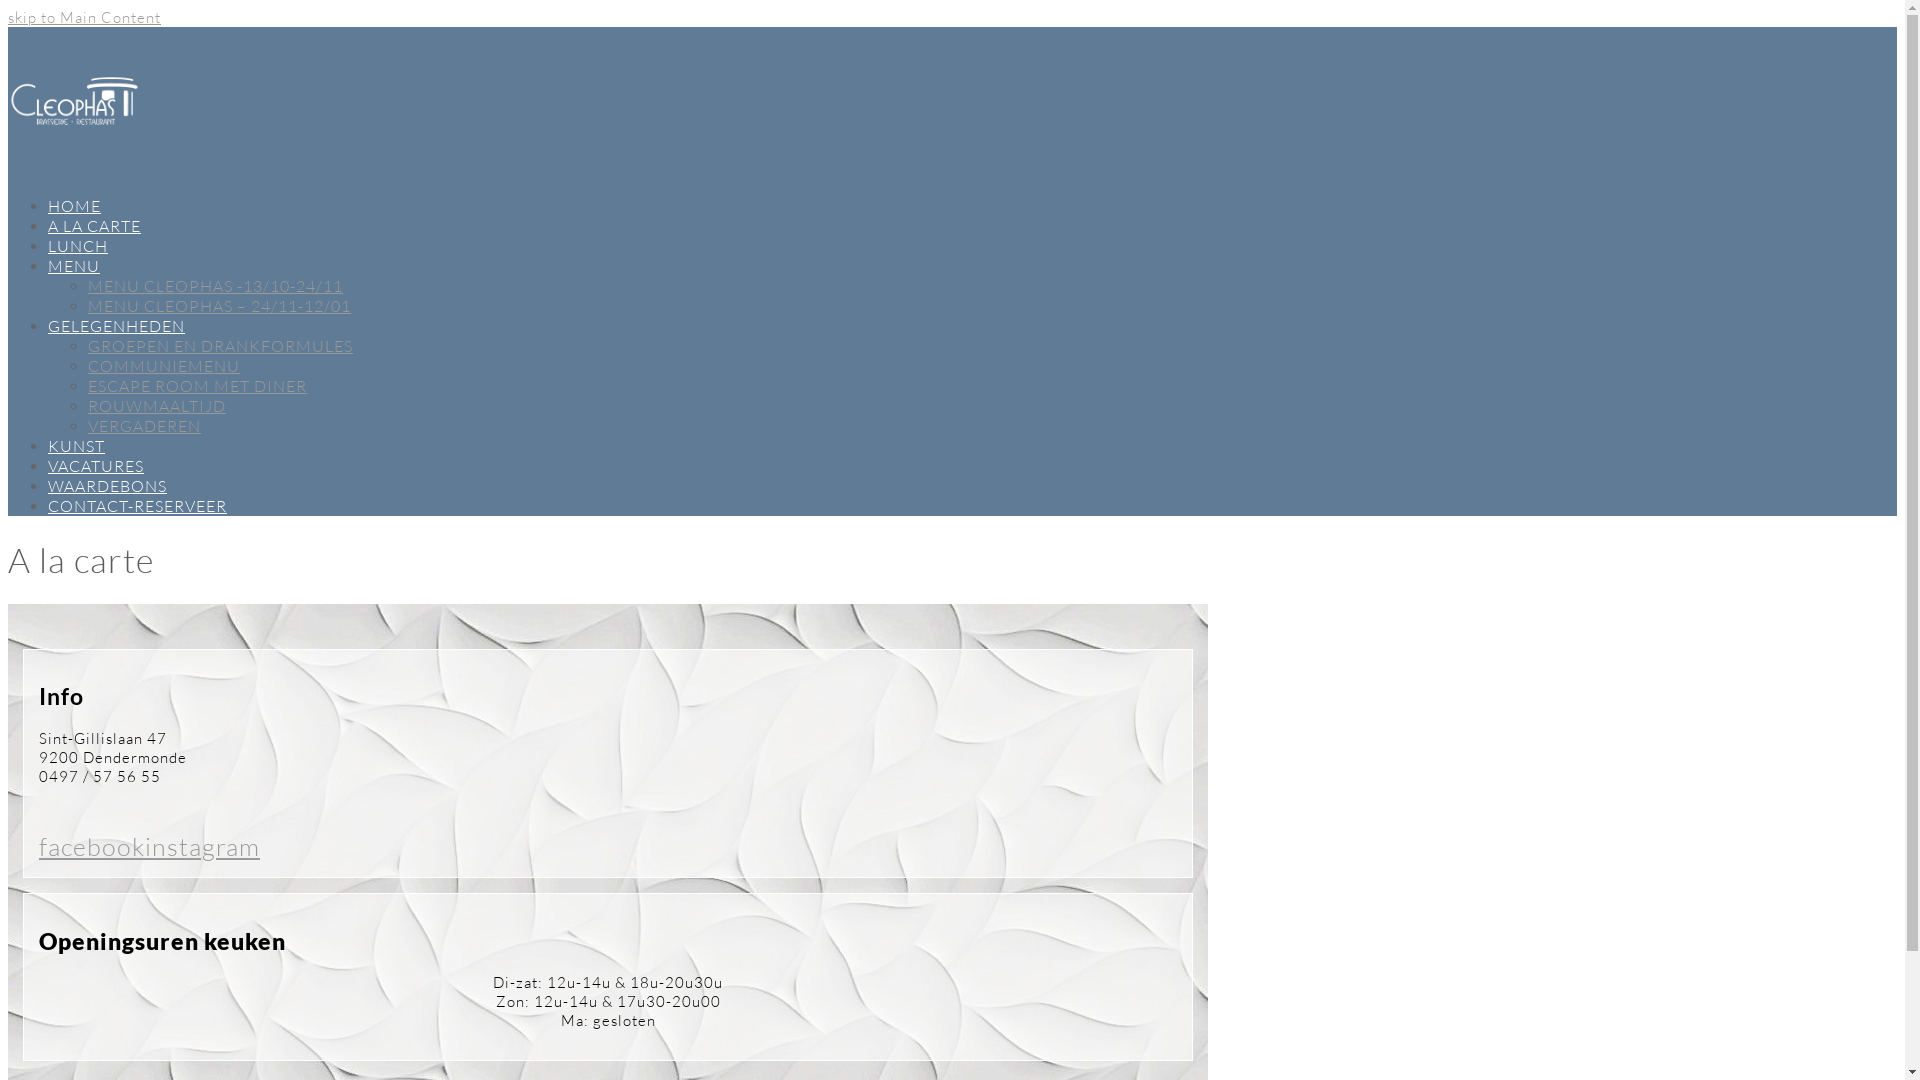 The height and width of the screenshot is (1080, 1920). I want to click on KUNST, so click(76, 446).